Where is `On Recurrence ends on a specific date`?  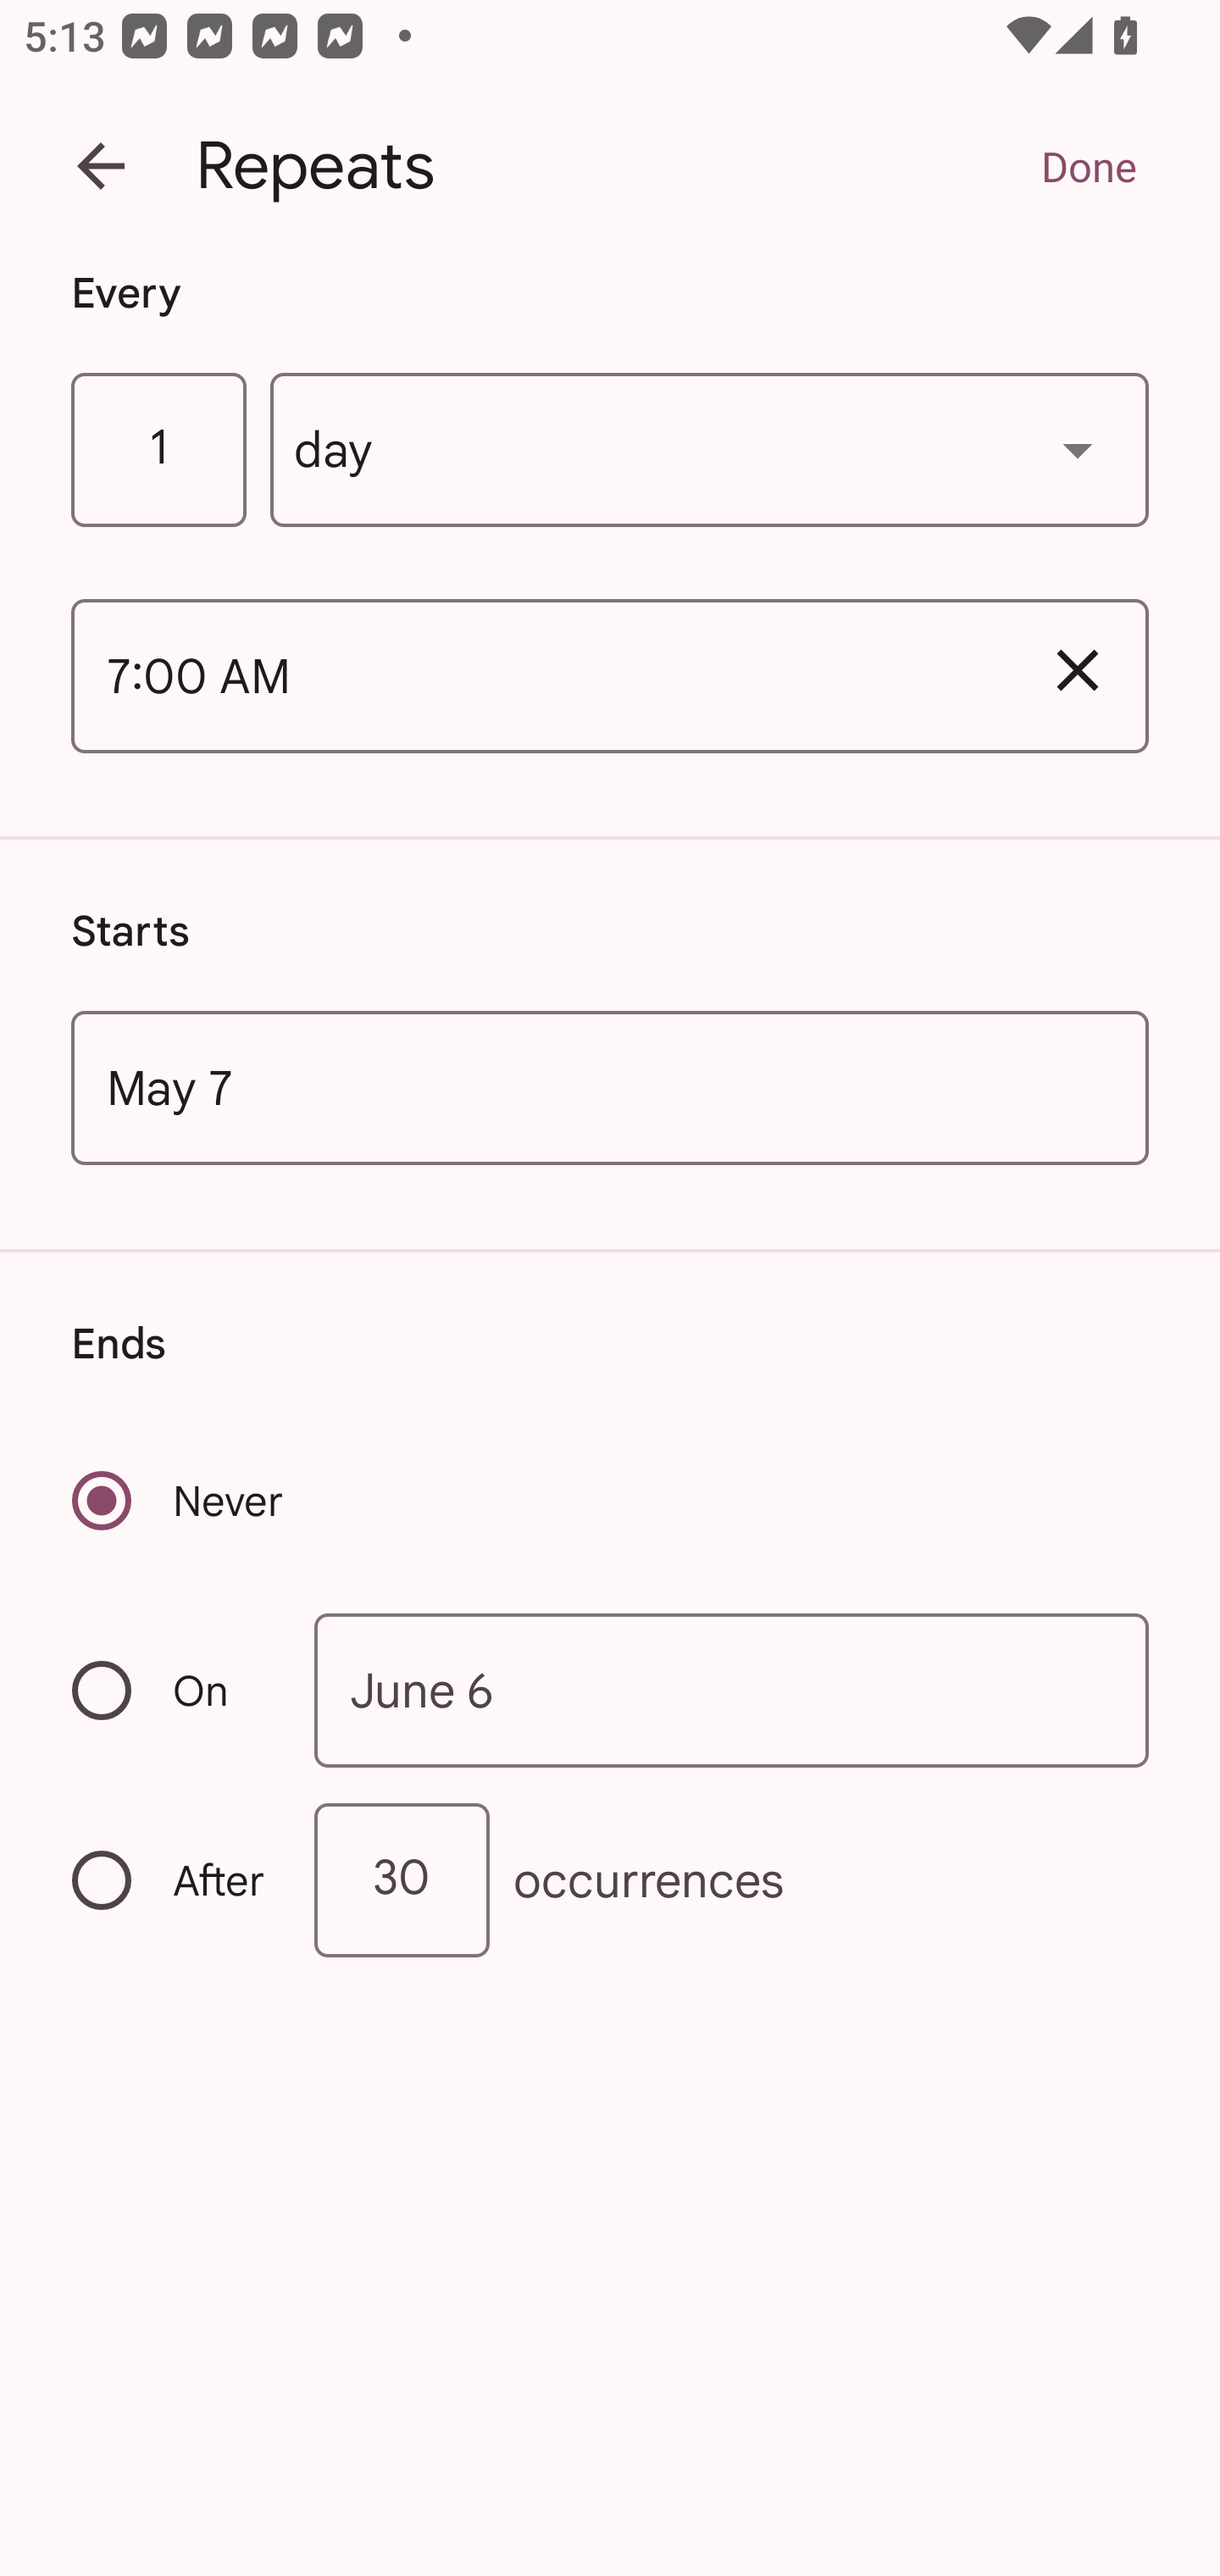 On Recurrence ends on a specific date is located at coordinates (171, 1691).